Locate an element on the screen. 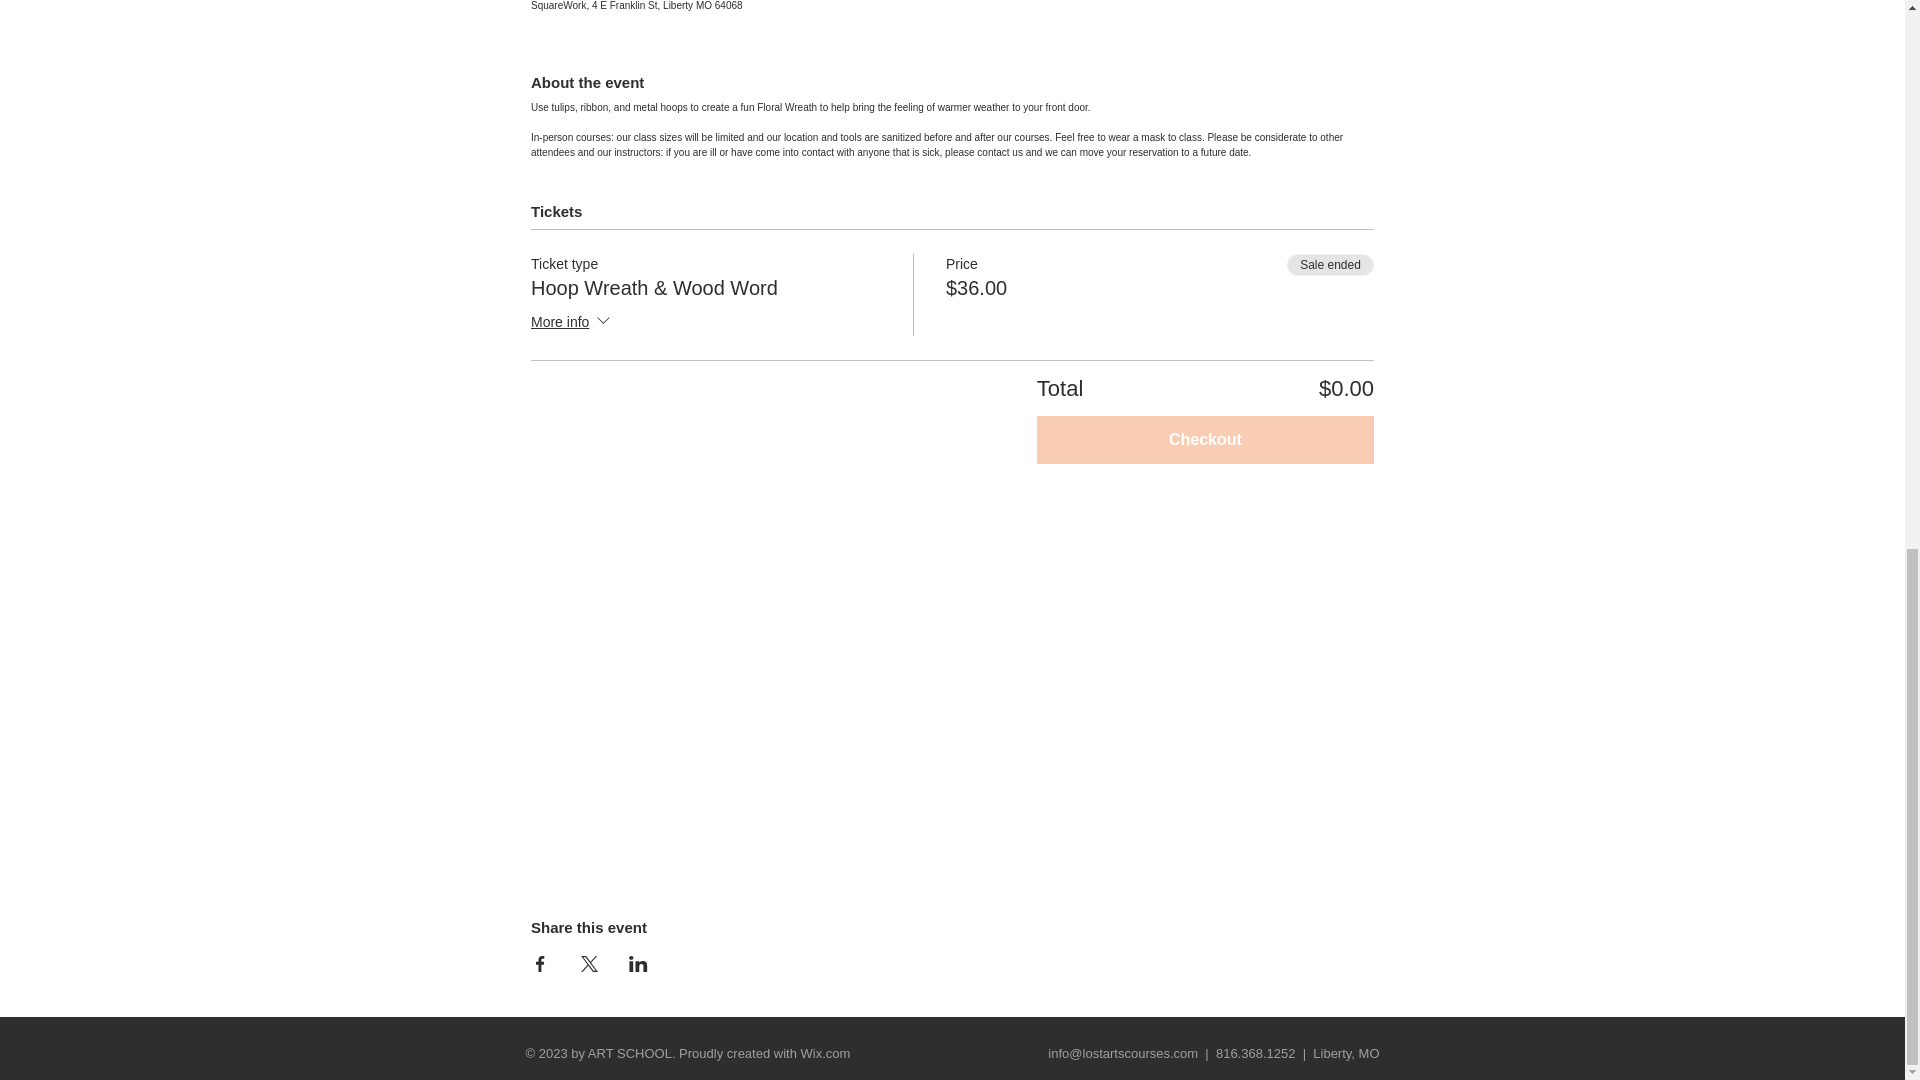 This screenshot has width=1920, height=1080. Wix.com is located at coordinates (825, 1053).